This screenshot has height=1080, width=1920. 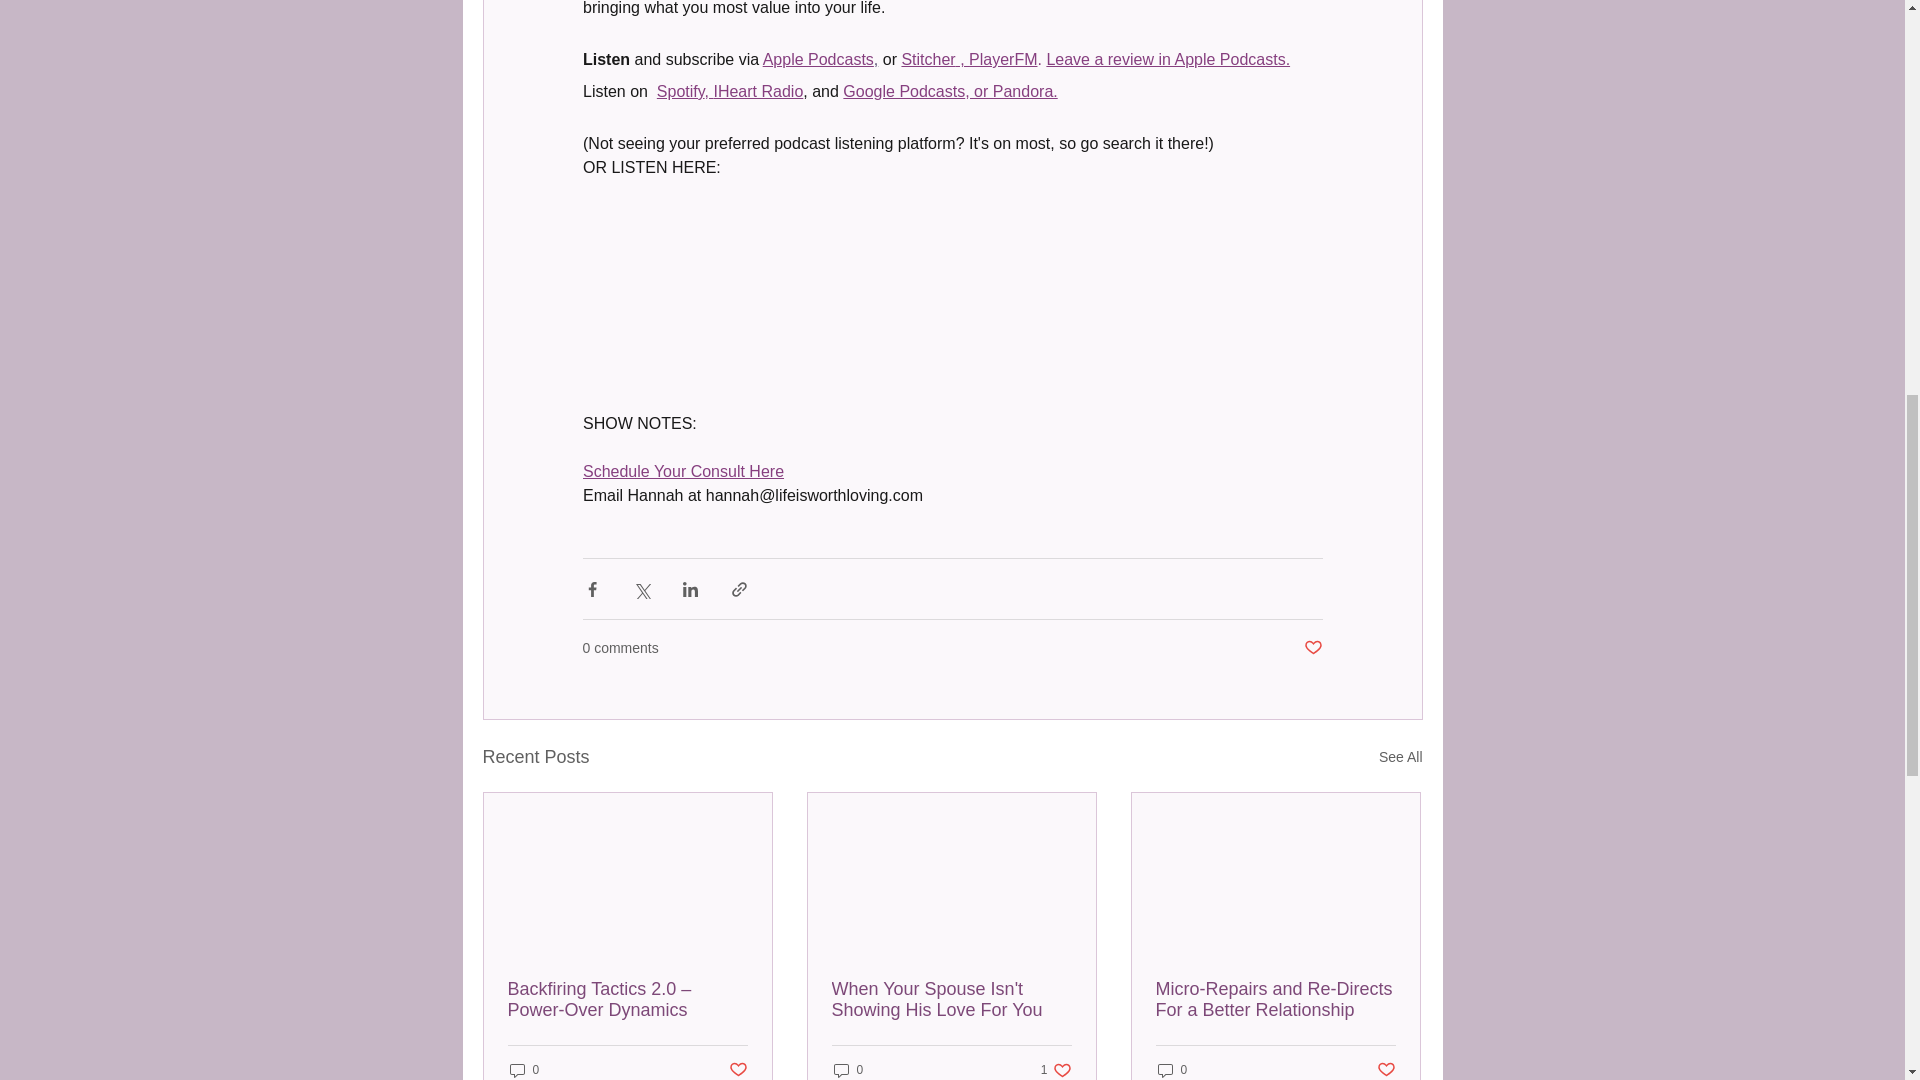 What do you see at coordinates (680, 92) in the screenshot?
I see `Spotify` at bounding box center [680, 92].